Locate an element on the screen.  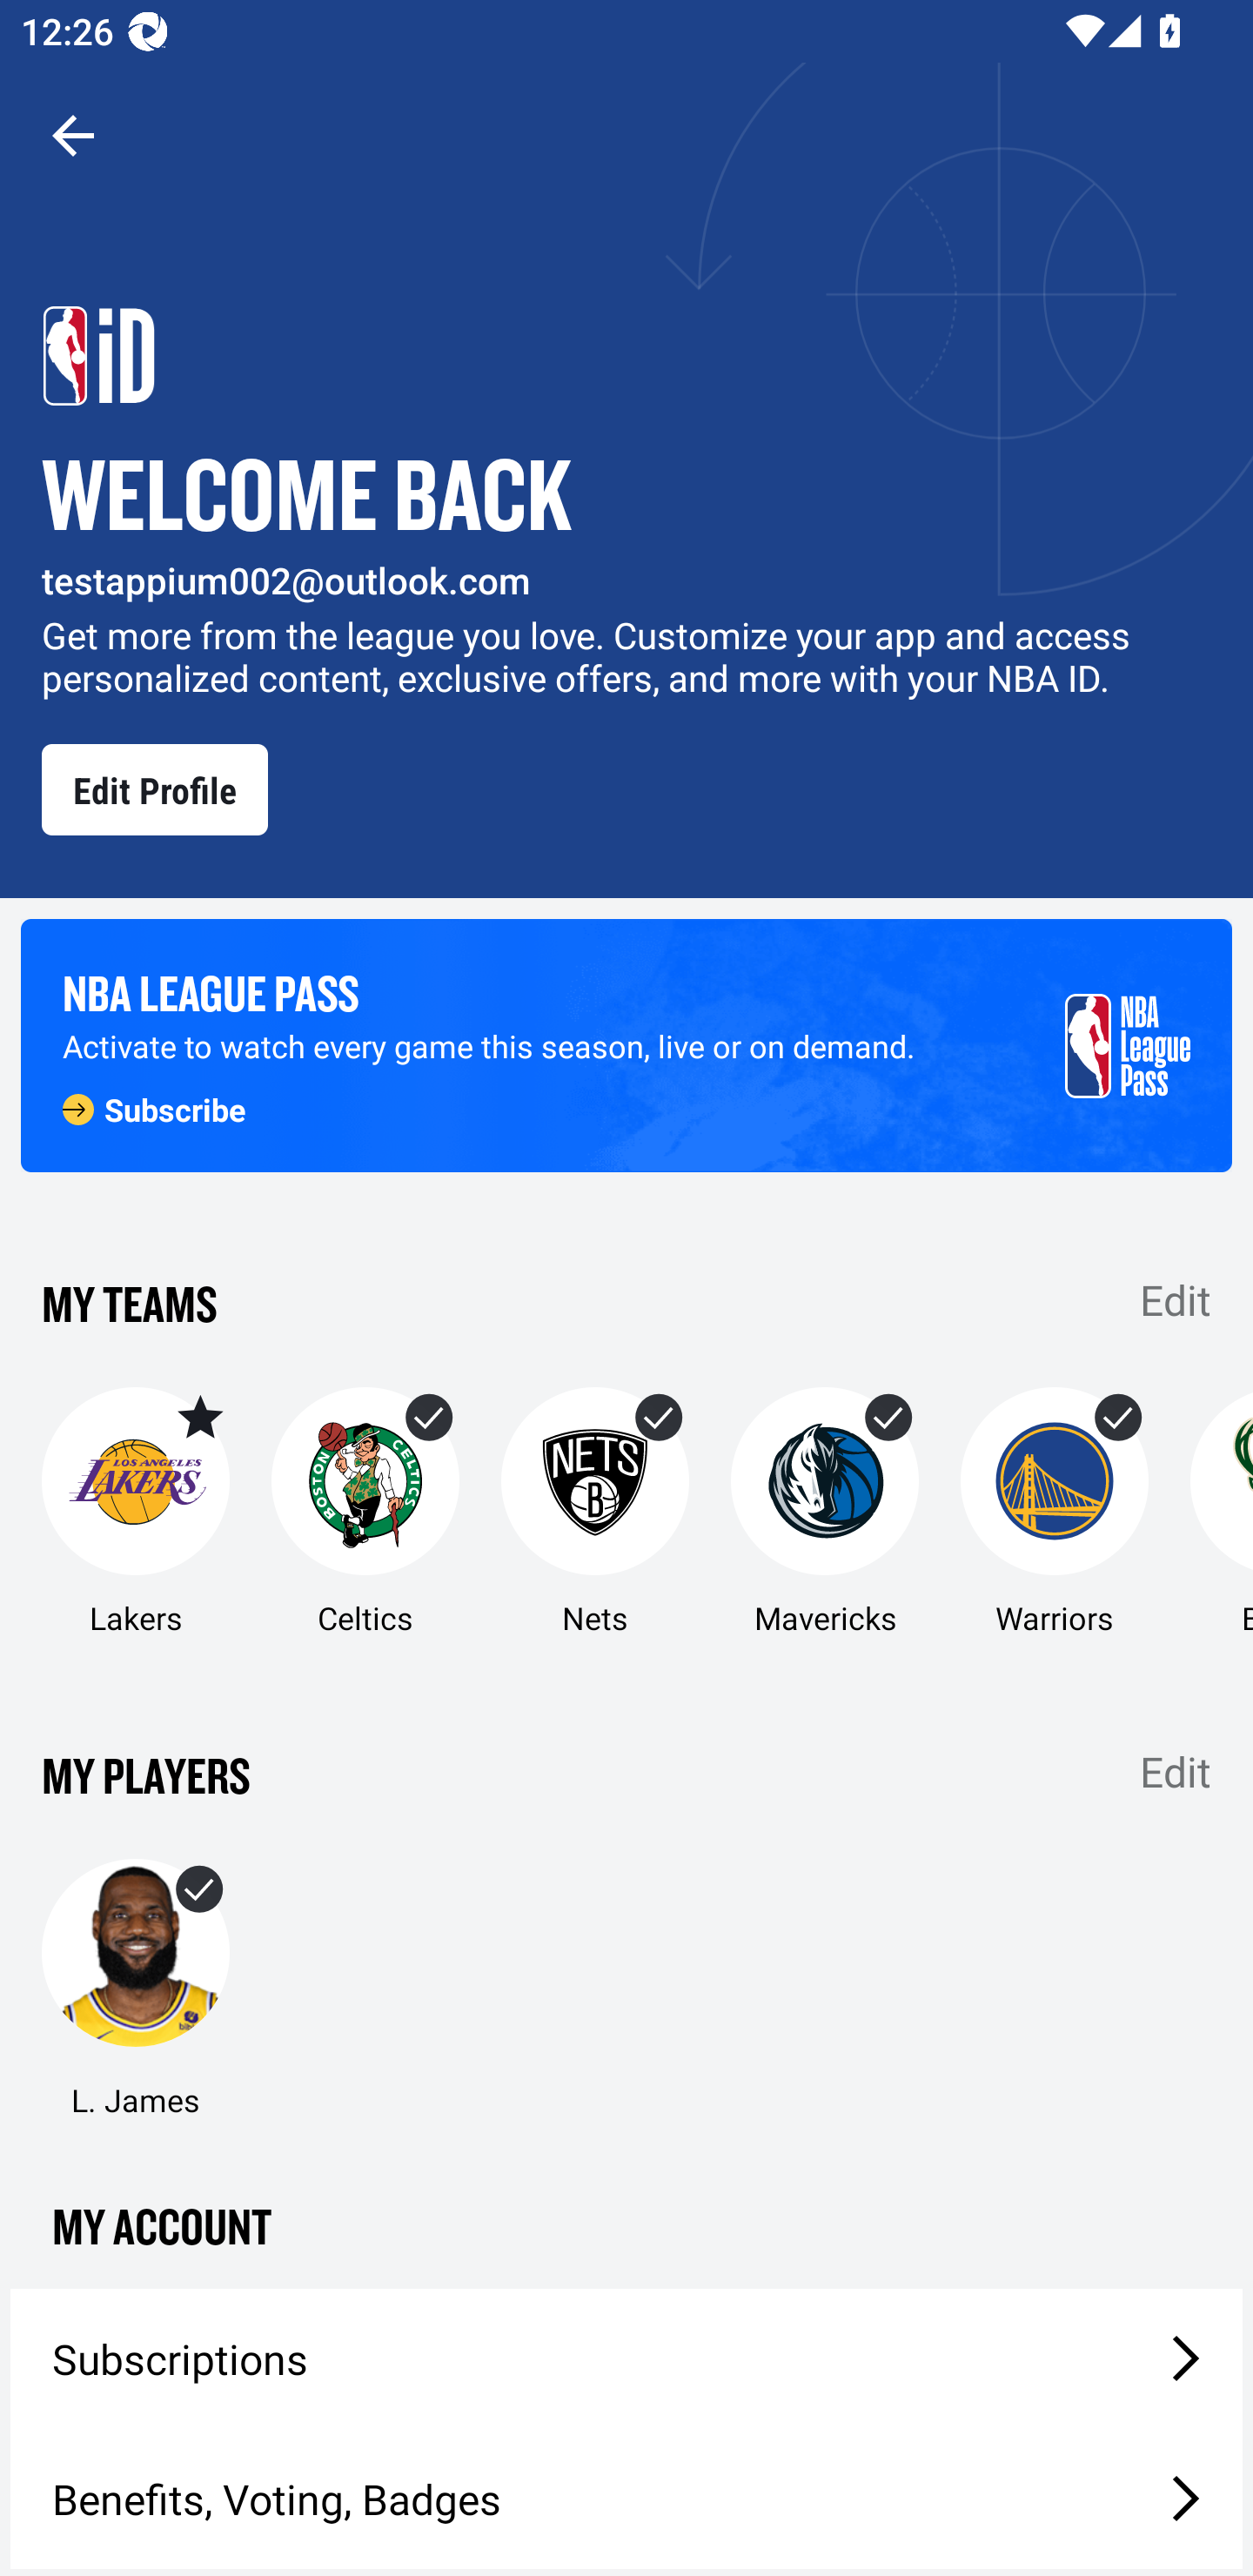
Edit Profile is located at coordinates (155, 789).